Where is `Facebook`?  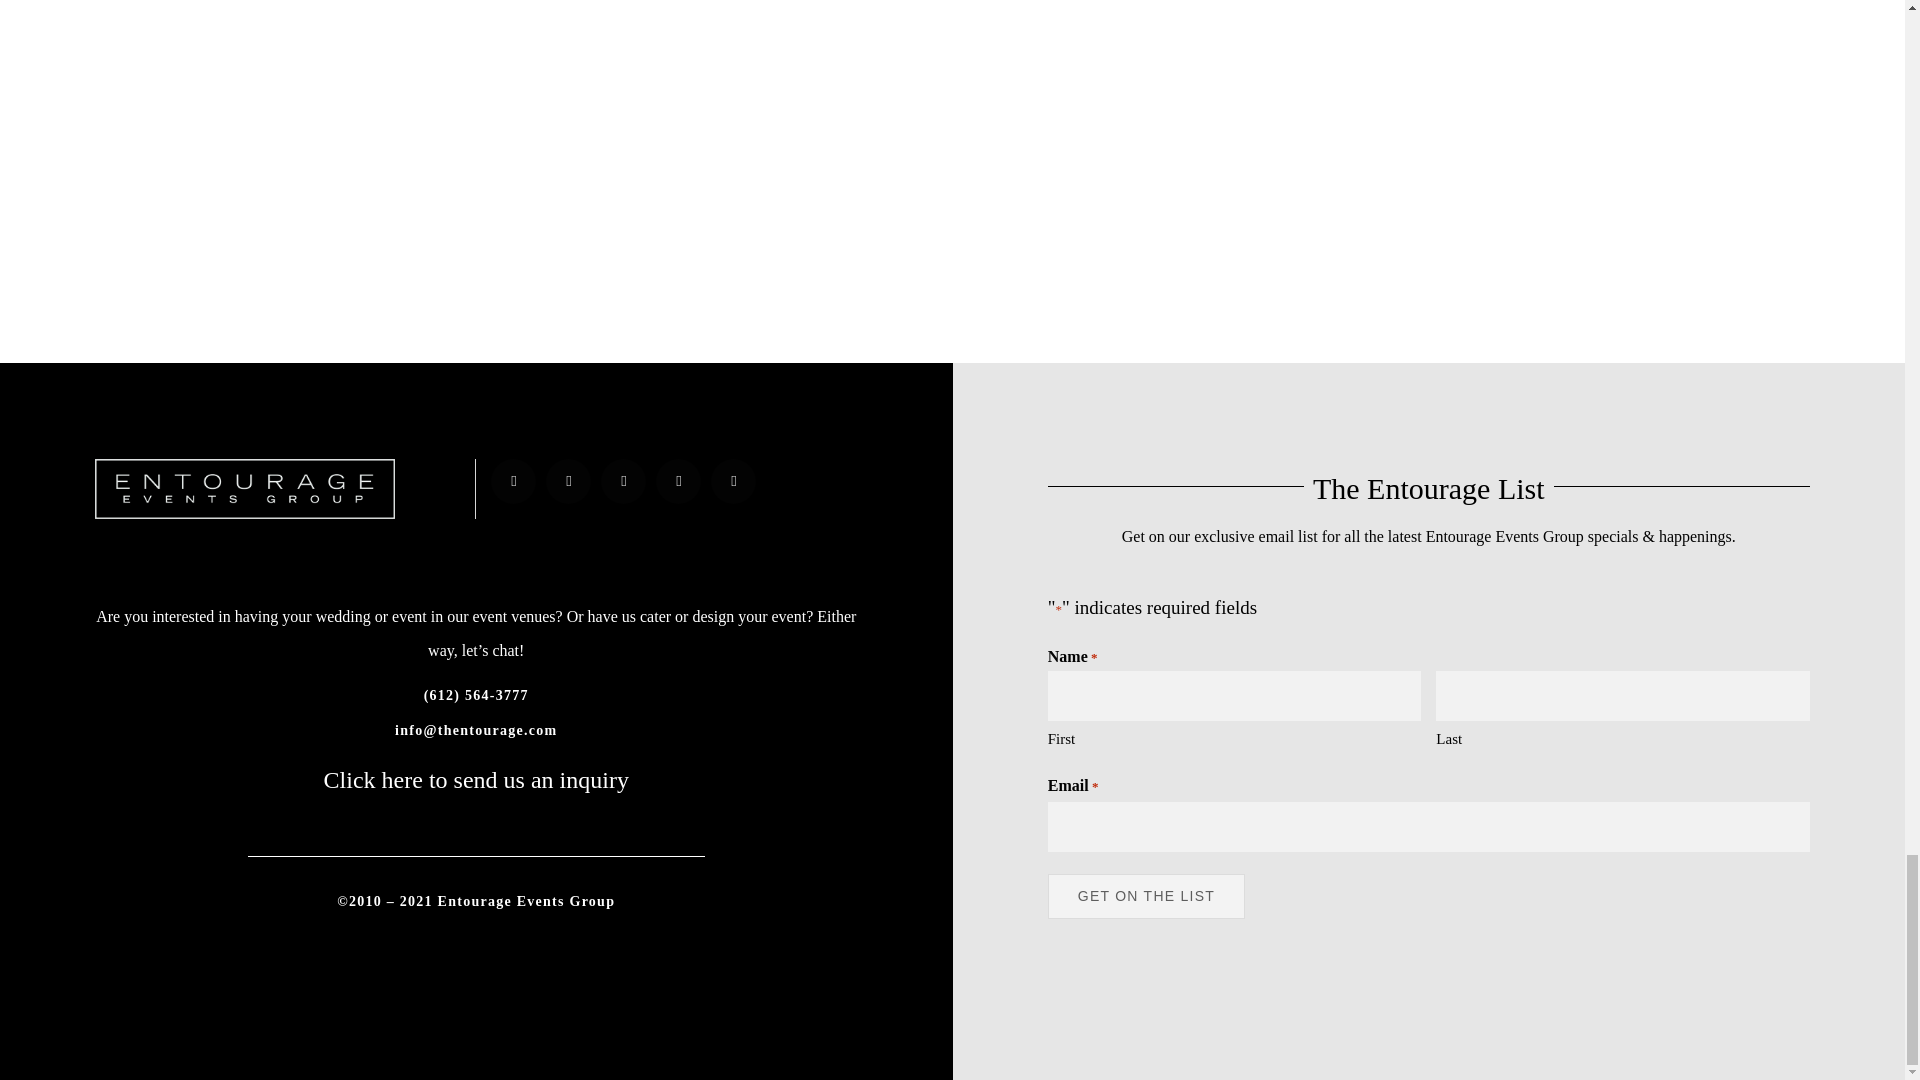 Facebook is located at coordinates (513, 482).